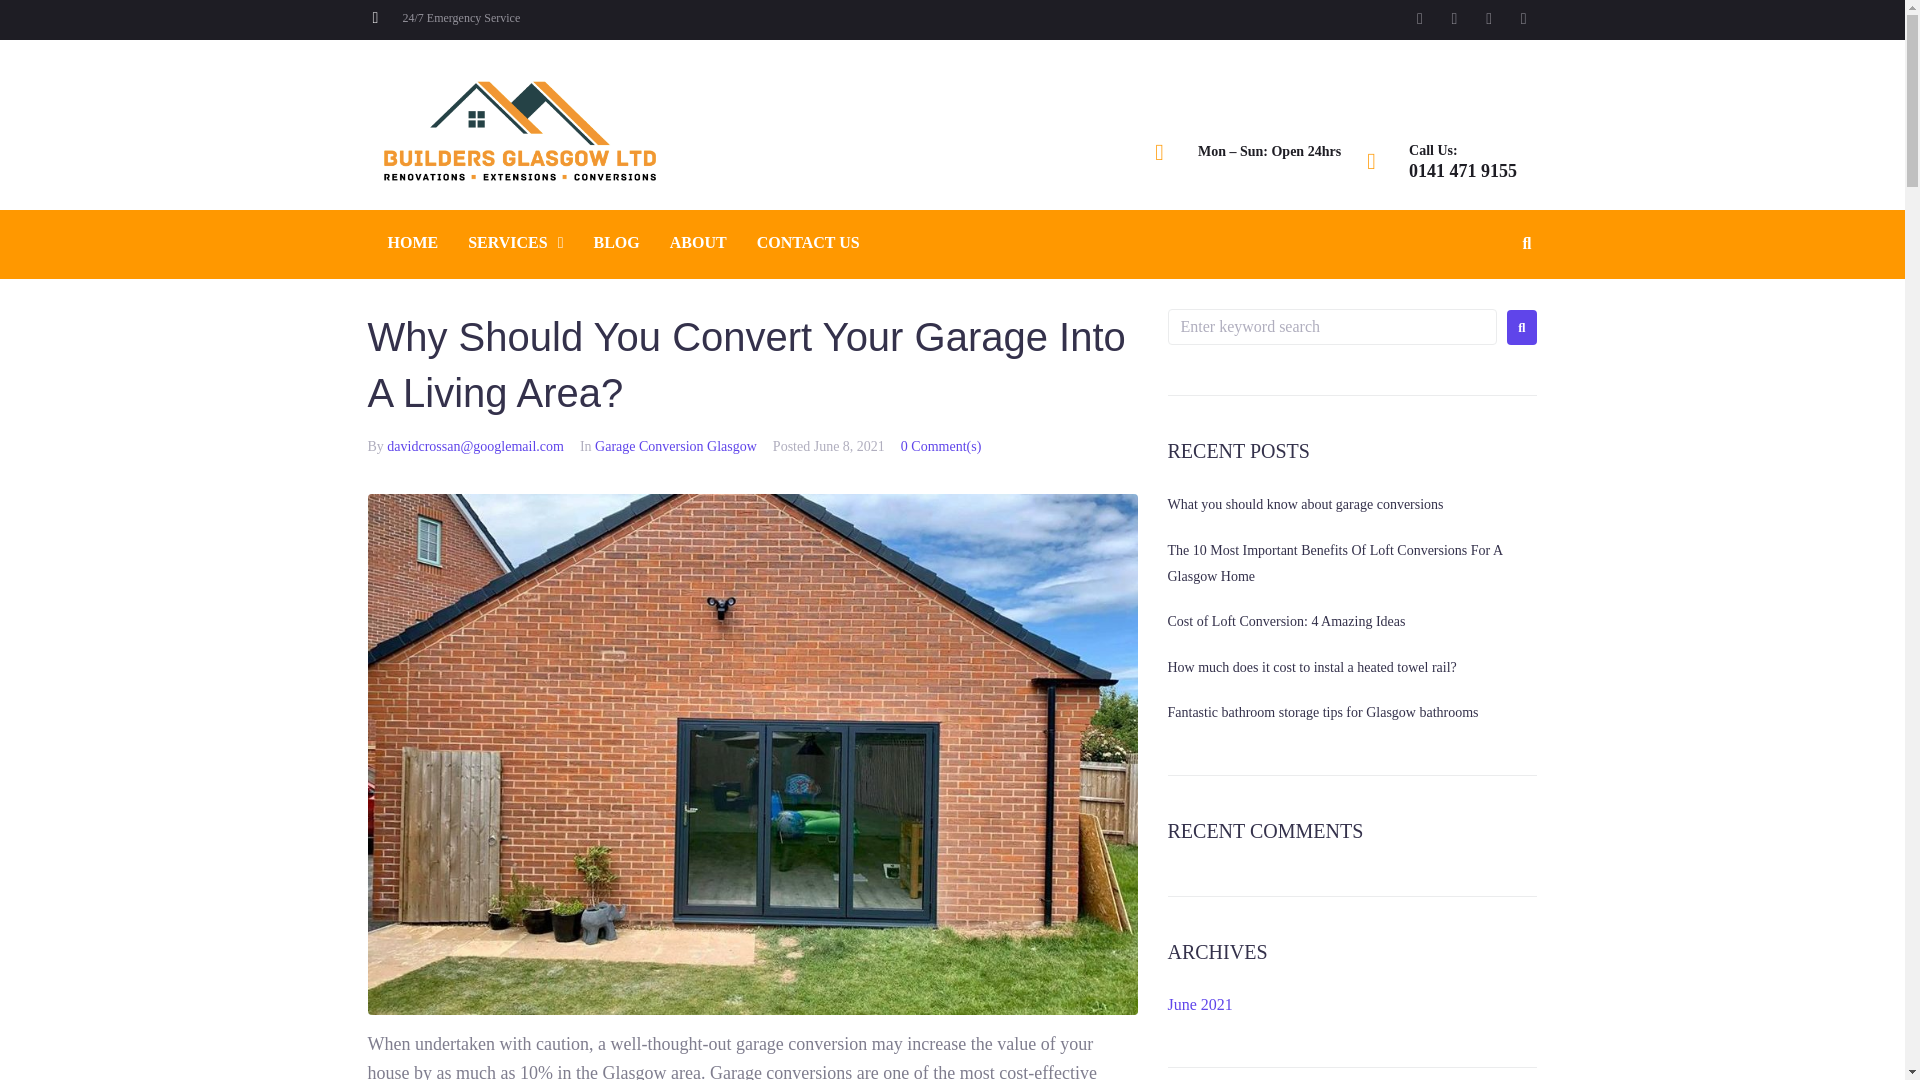 The width and height of the screenshot is (1920, 1080). What do you see at coordinates (1462, 170) in the screenshot?
I see `0141 471 9155` at bounding box center [1462, 170].